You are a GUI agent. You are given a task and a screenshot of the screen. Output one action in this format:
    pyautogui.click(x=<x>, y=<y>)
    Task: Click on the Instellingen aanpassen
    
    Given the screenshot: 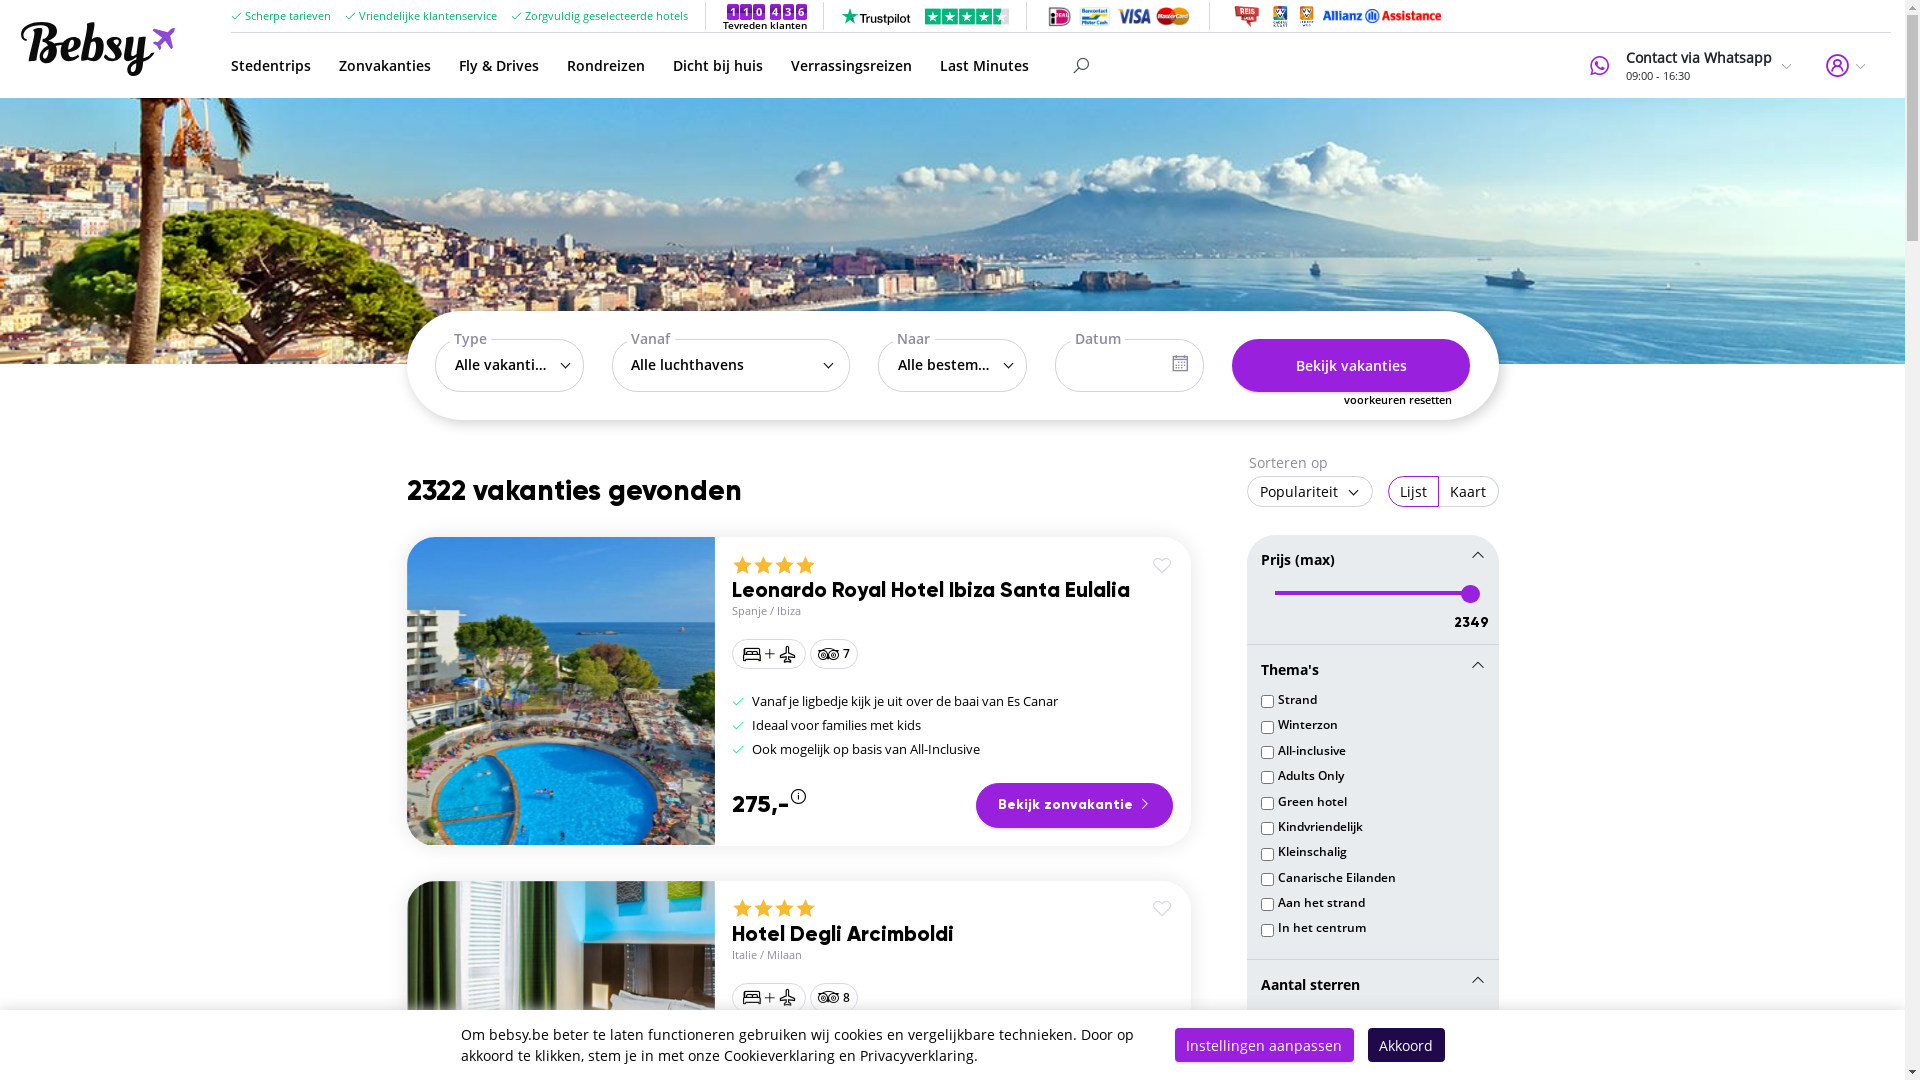 What is the action you would take?
    pyautogui.click(x=1264, y=1045)
    